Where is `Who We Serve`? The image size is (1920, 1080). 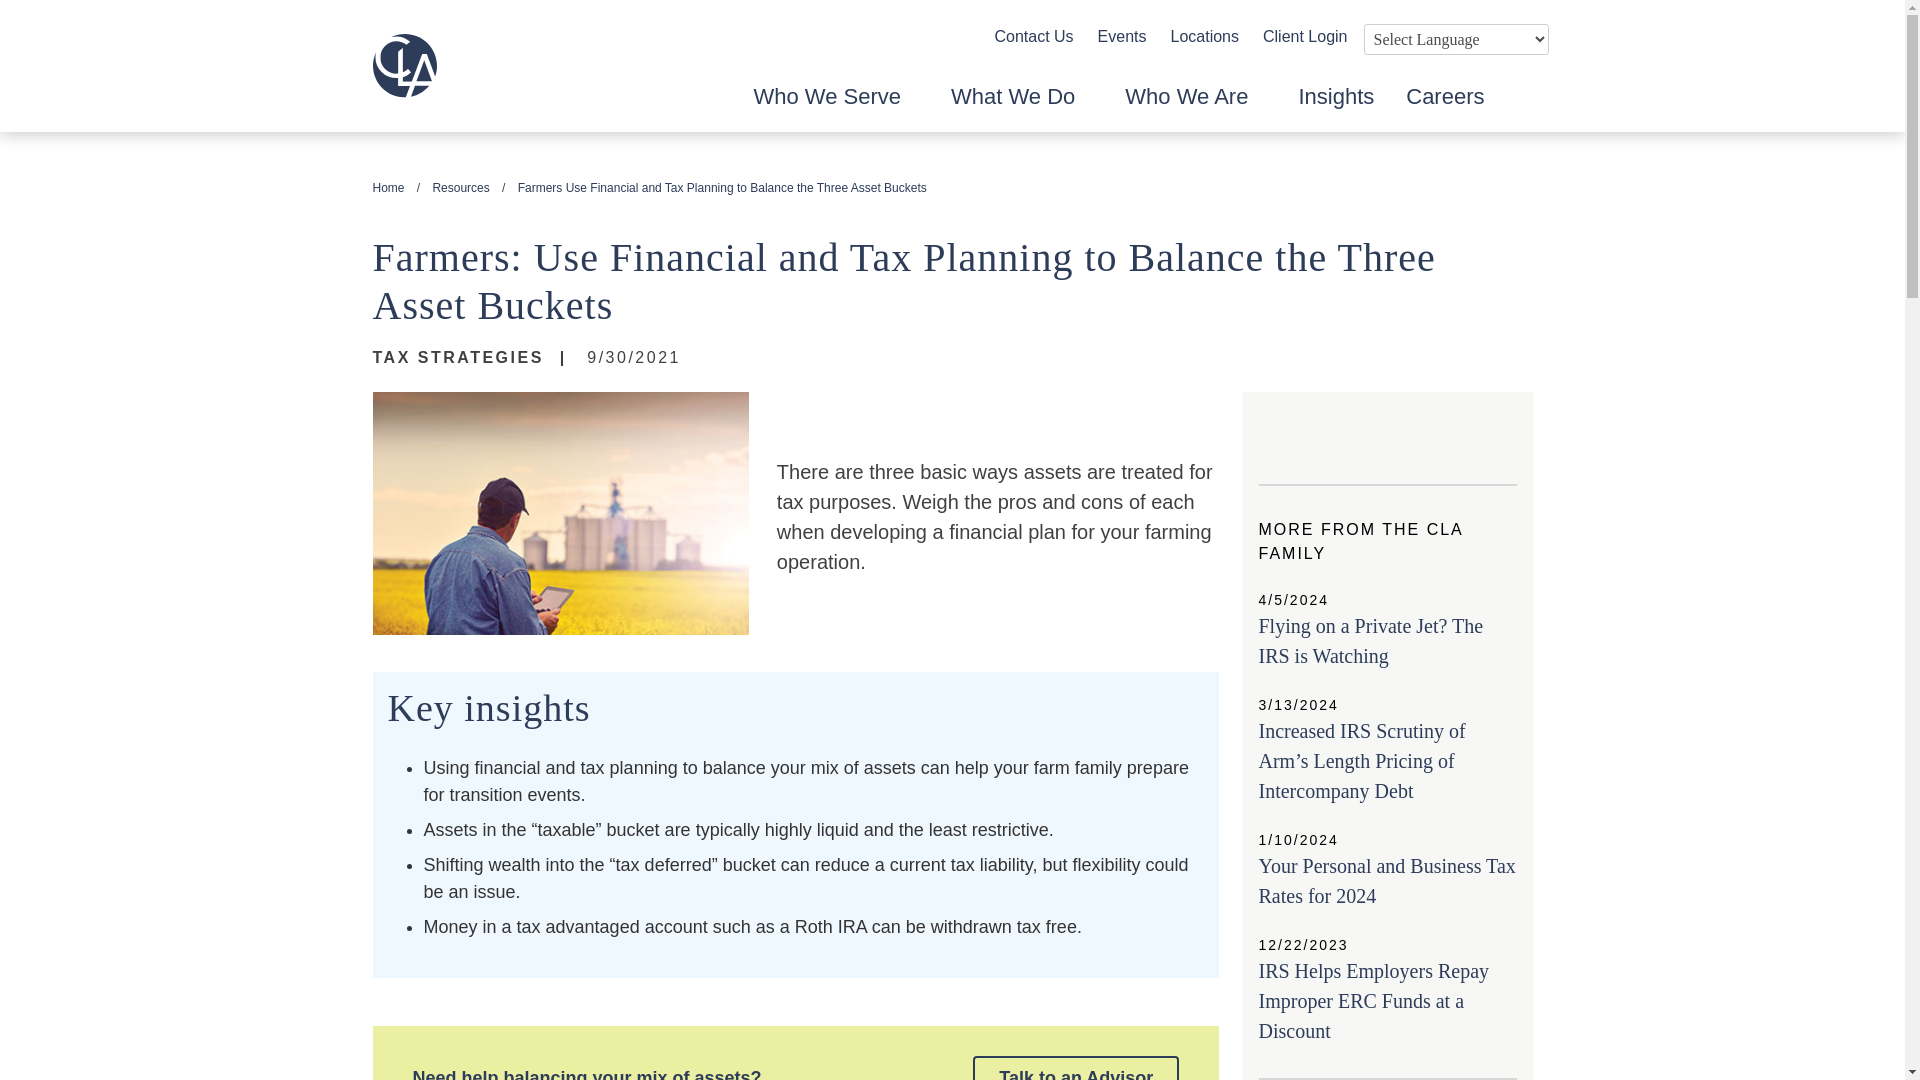
Who We Serve is located at coordinates (836, 106).